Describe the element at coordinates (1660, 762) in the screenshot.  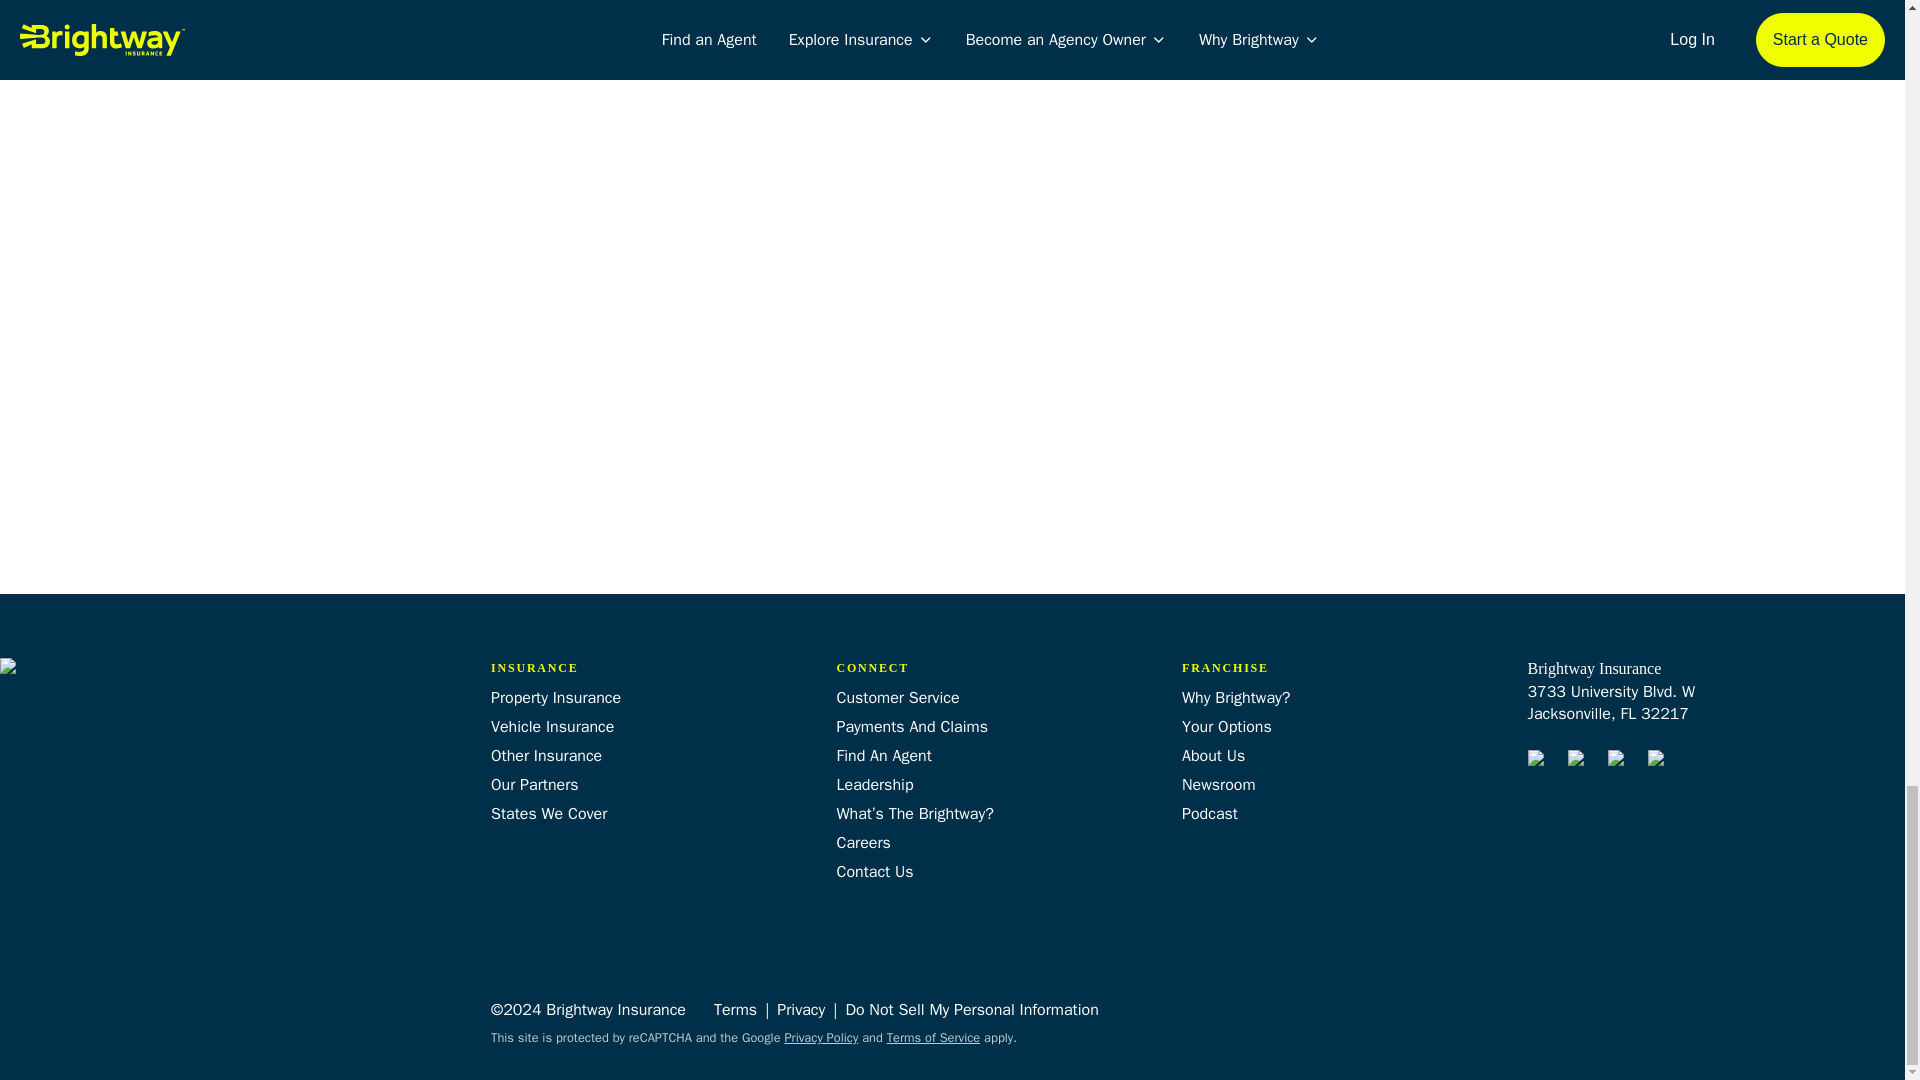
I see `Footer Linkedin Icon` at that location.